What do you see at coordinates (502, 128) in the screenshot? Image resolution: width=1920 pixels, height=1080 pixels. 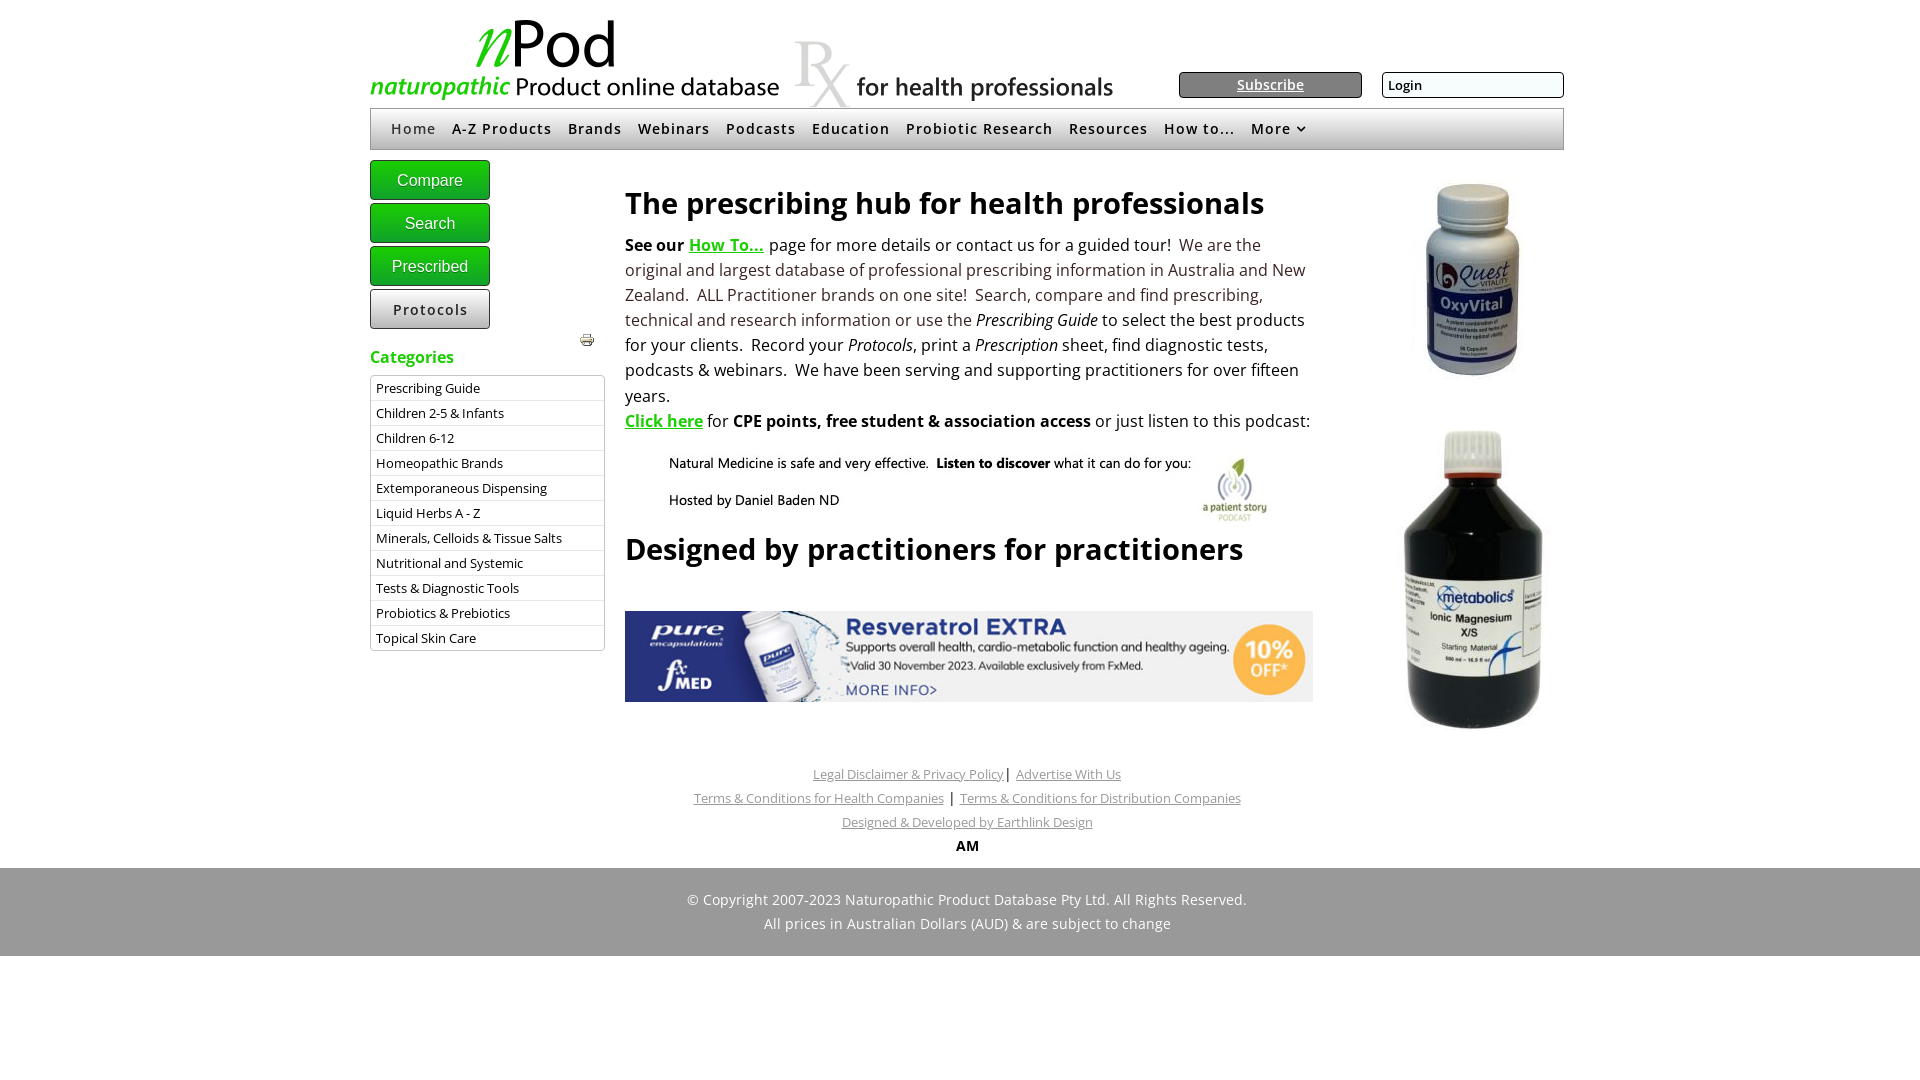 I see `A-Z Products` at bounding box center [502, 128].